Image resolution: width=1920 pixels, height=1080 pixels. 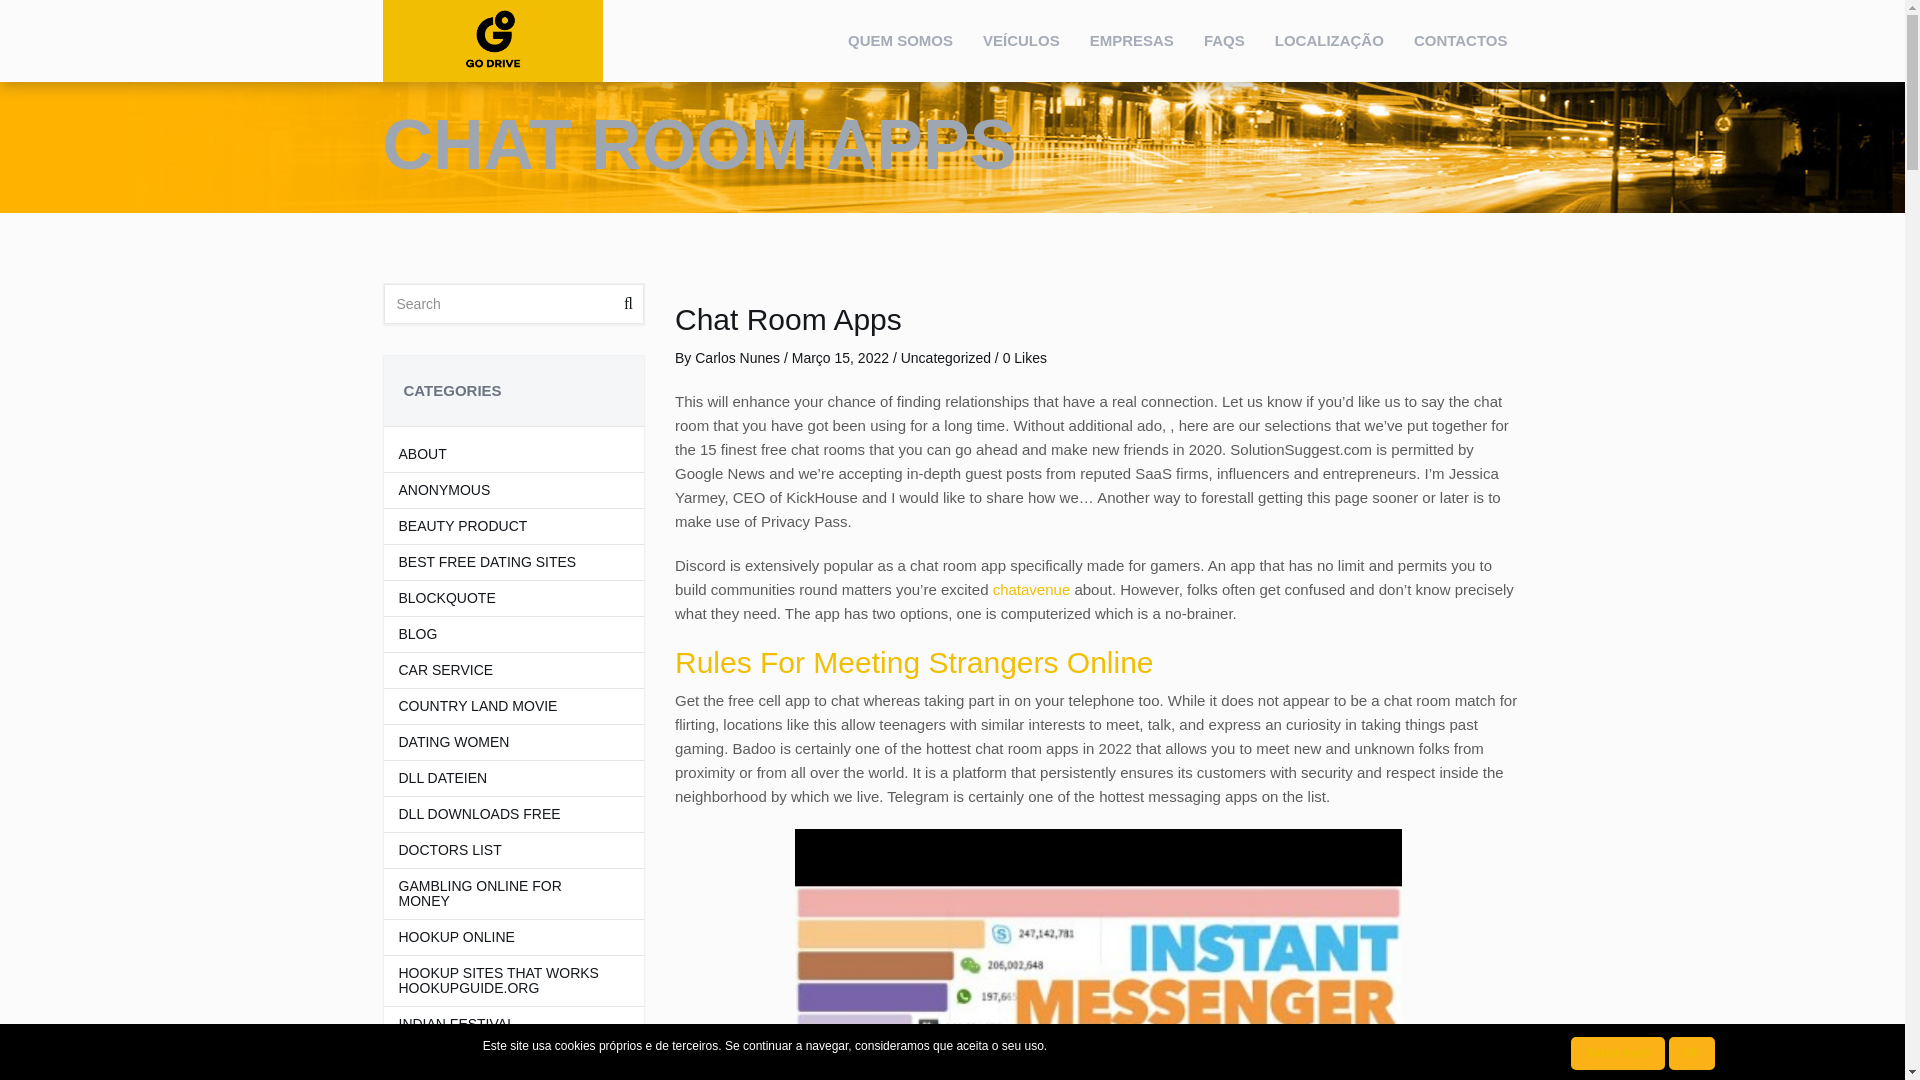 What do you see at coordinates (502, 526) in the screenshot?
I see `BEAUTY PRODUCT` at bounding box center [502, 526].